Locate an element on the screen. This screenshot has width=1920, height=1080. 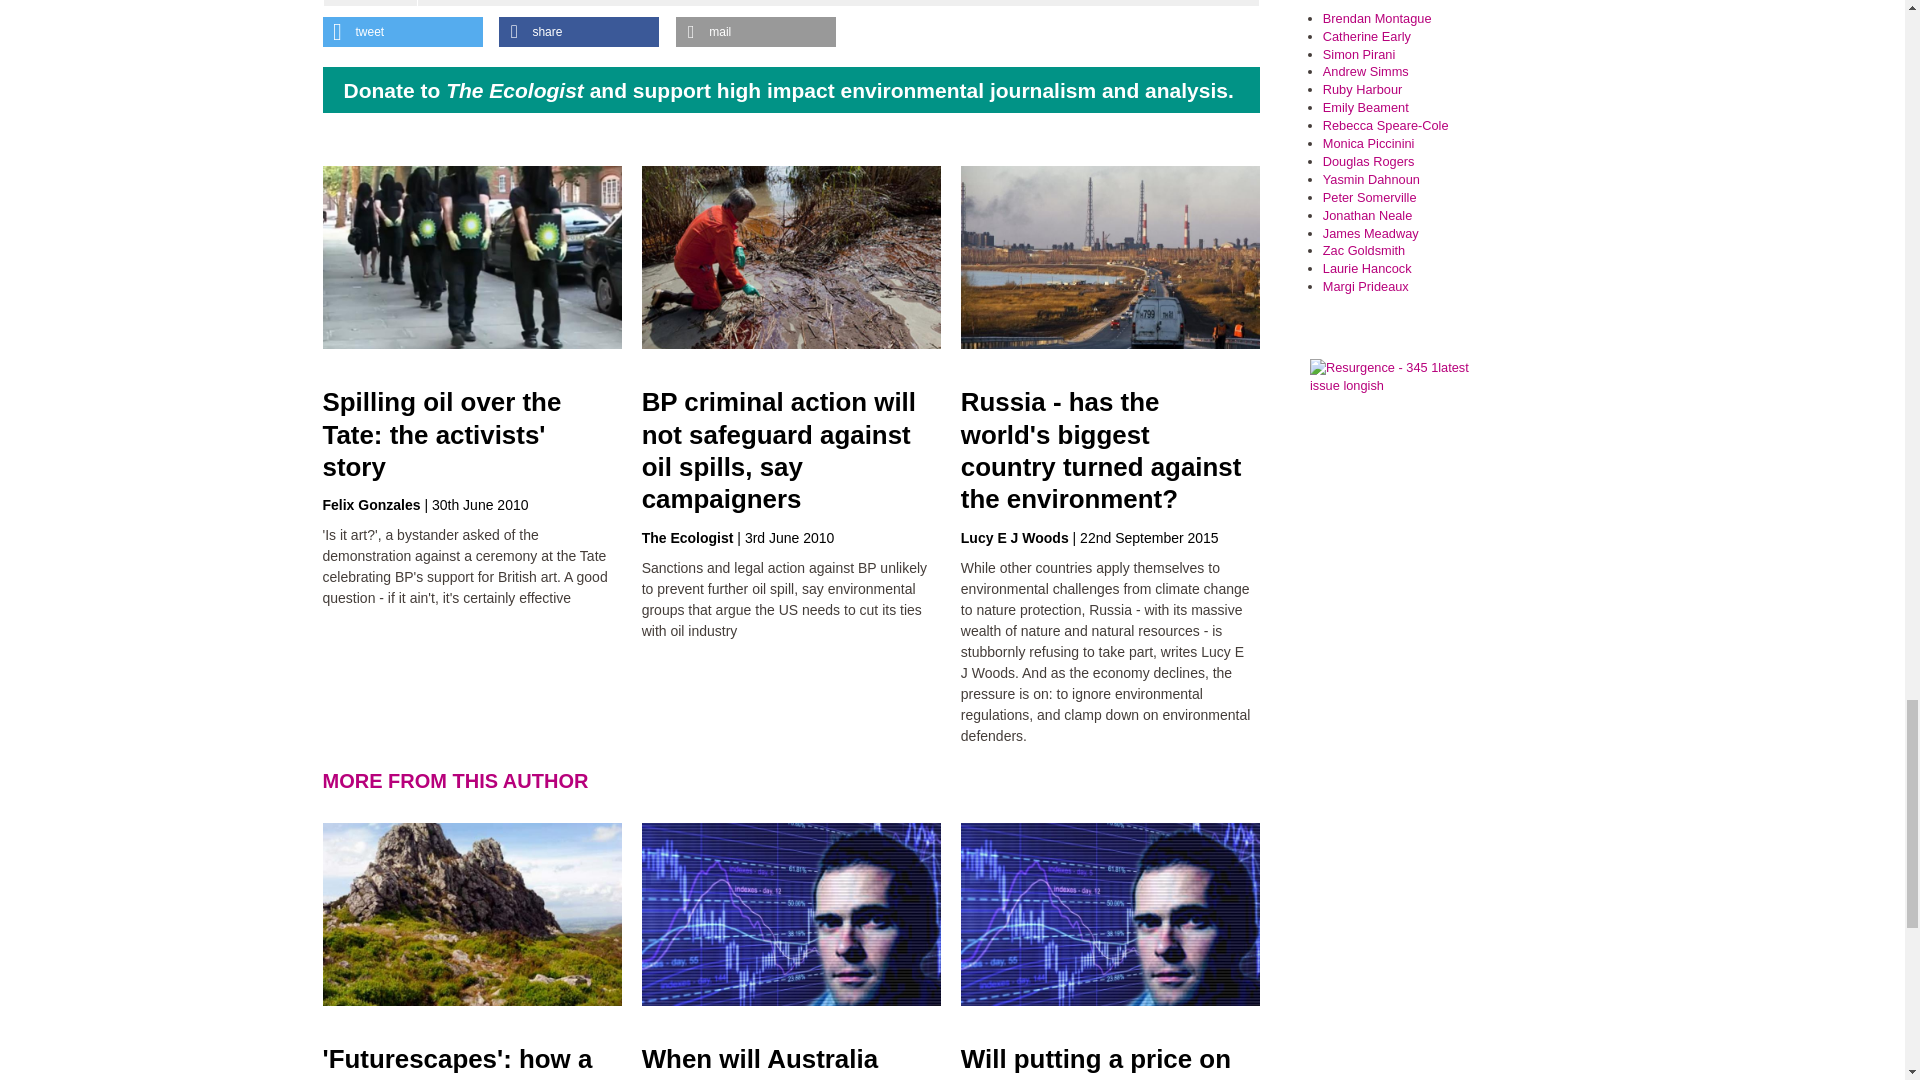
Tuesday, September 22, 2015 - 00:00 is located at coordinates (1149, 538).